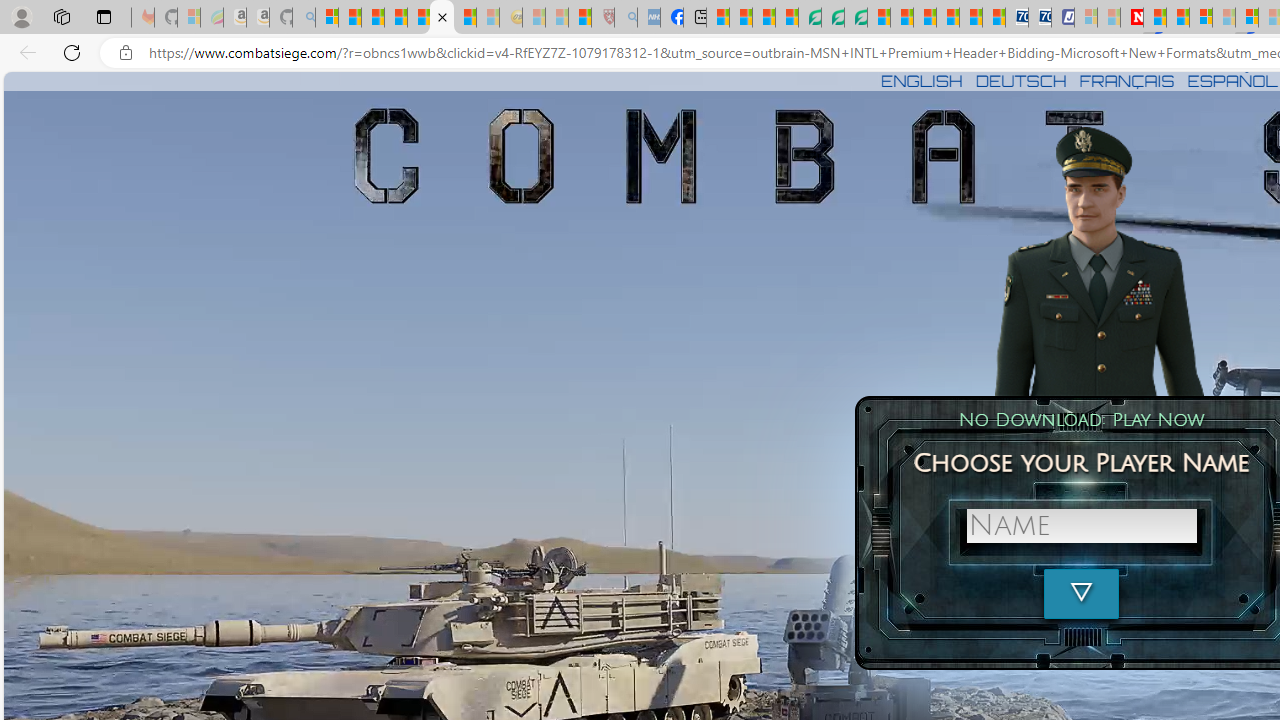 This screenshot has height=720, width=1280. I want to click on ENGLISH, so click(921, 80).